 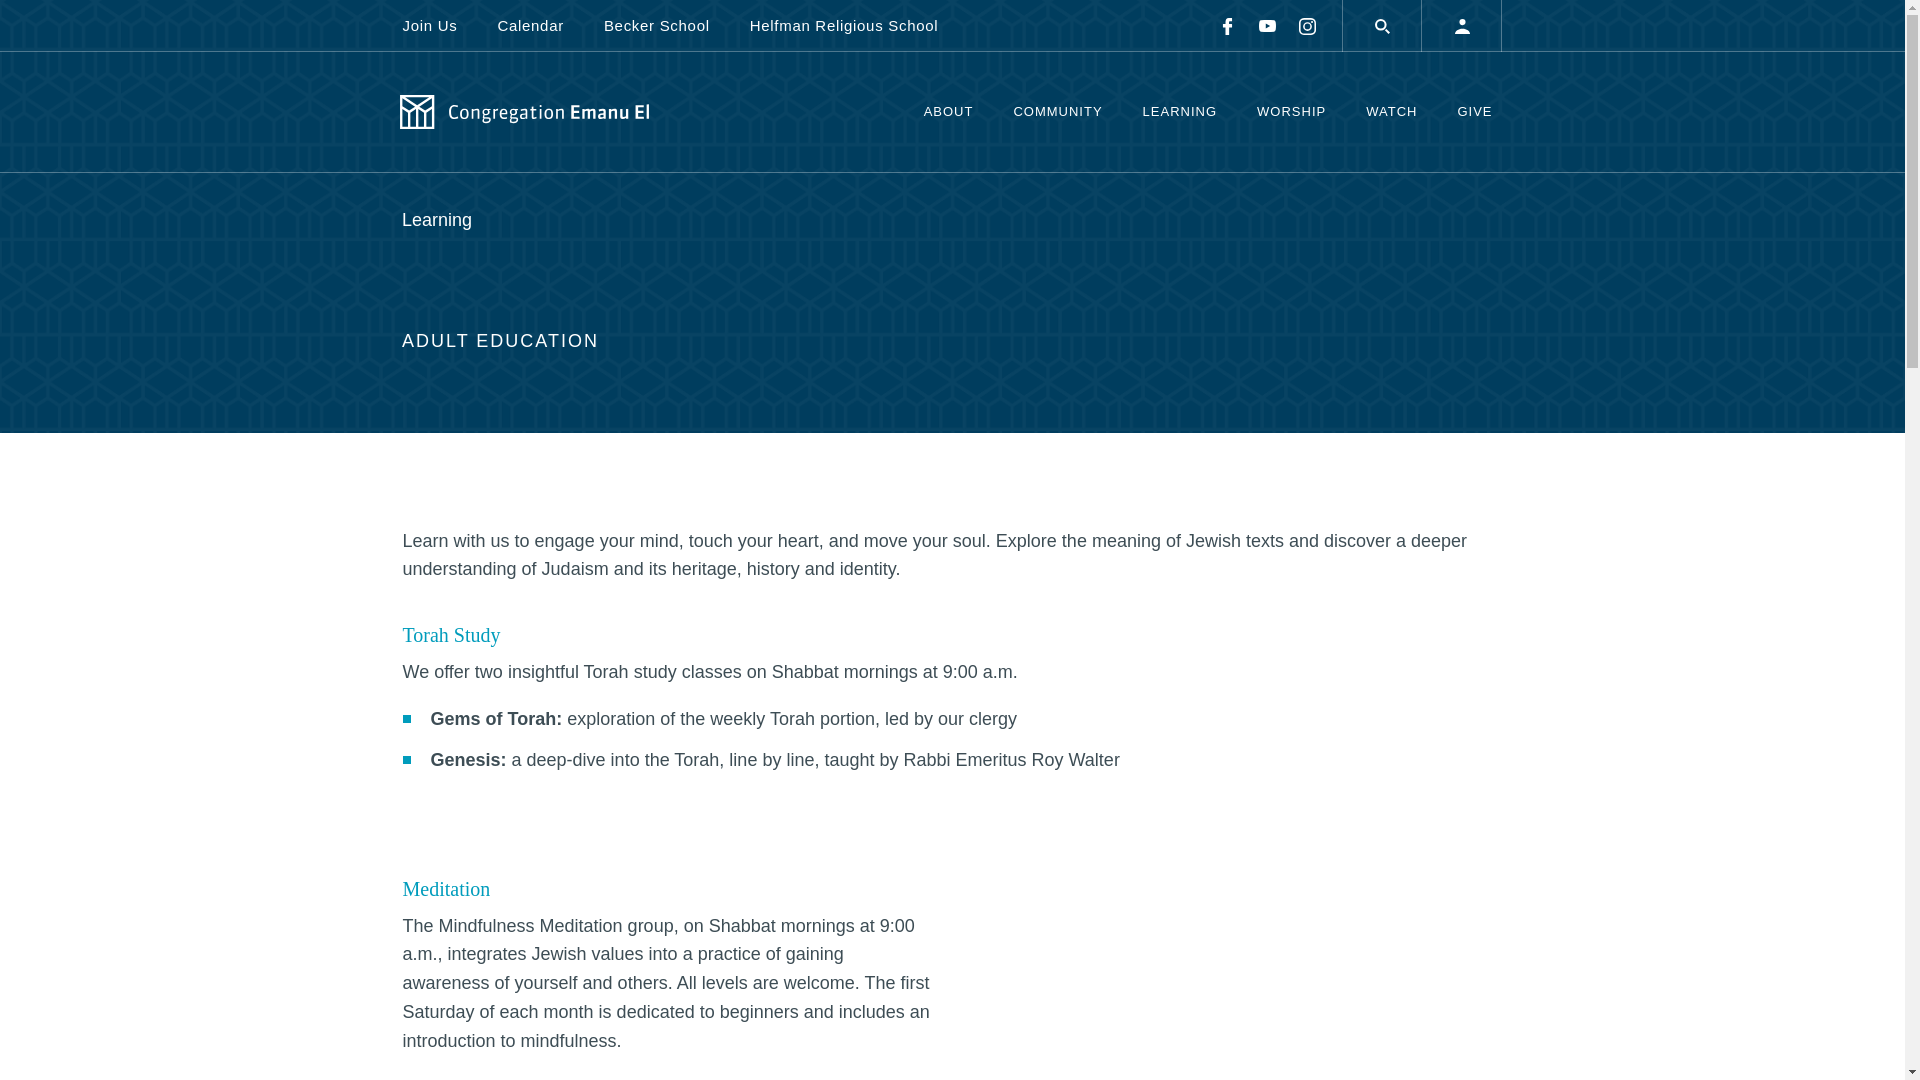 I want to click on WATCH, so click(x=1390, y=112).